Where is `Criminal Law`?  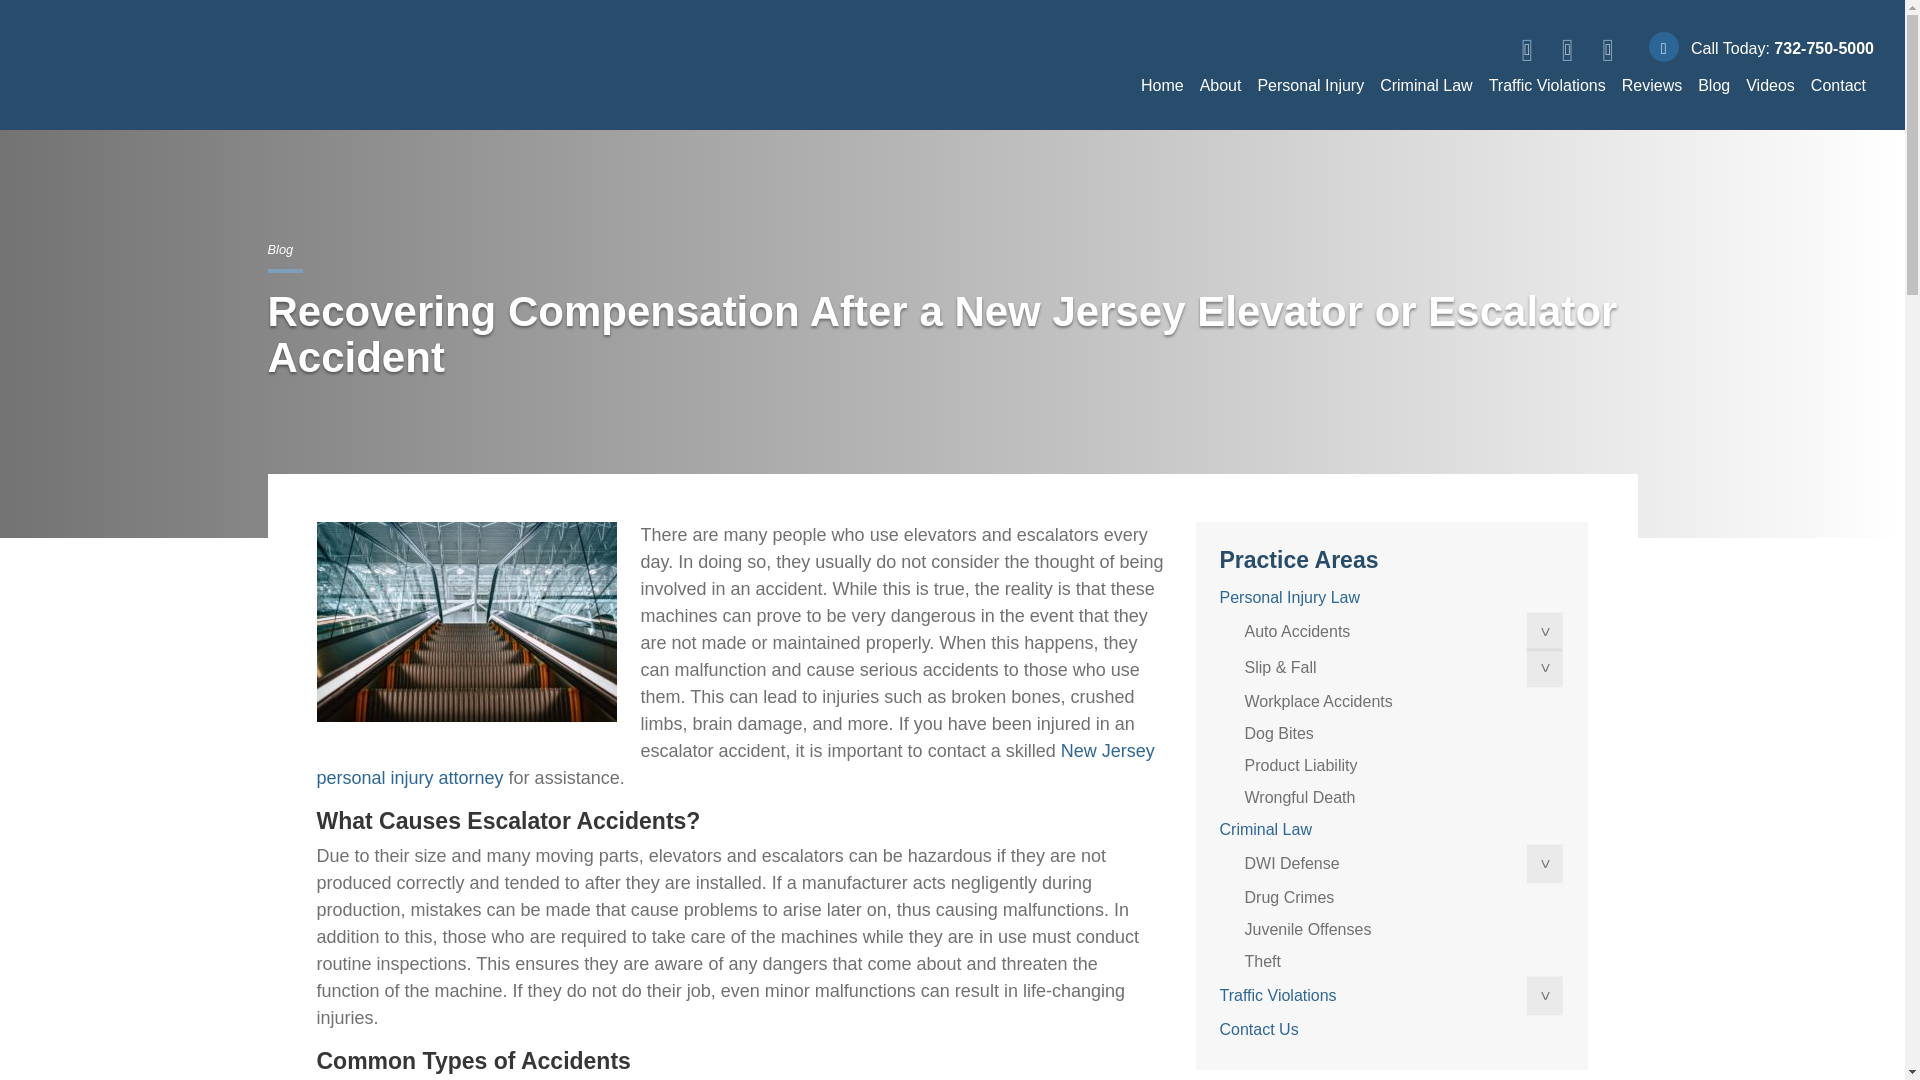
Criminal Law is located at coordinates (1426, 85).